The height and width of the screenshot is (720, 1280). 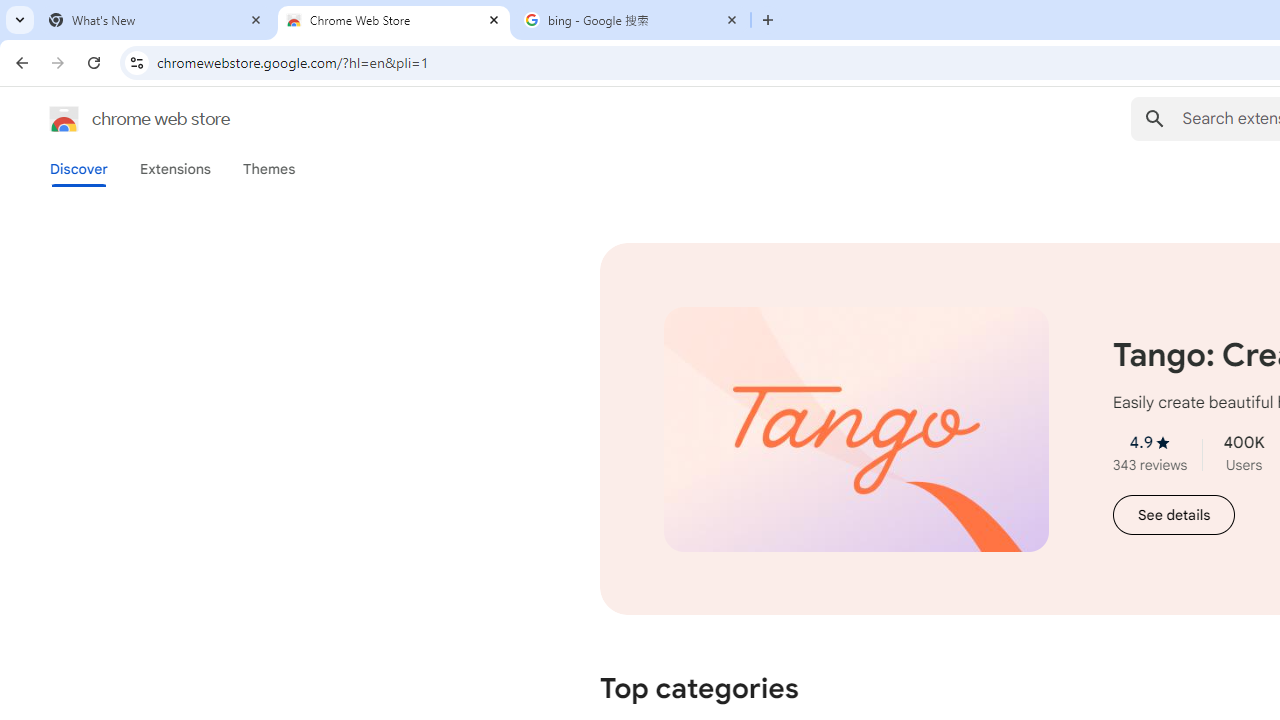 I want to click on Chrome Web Store, so click(x=394, y=20).